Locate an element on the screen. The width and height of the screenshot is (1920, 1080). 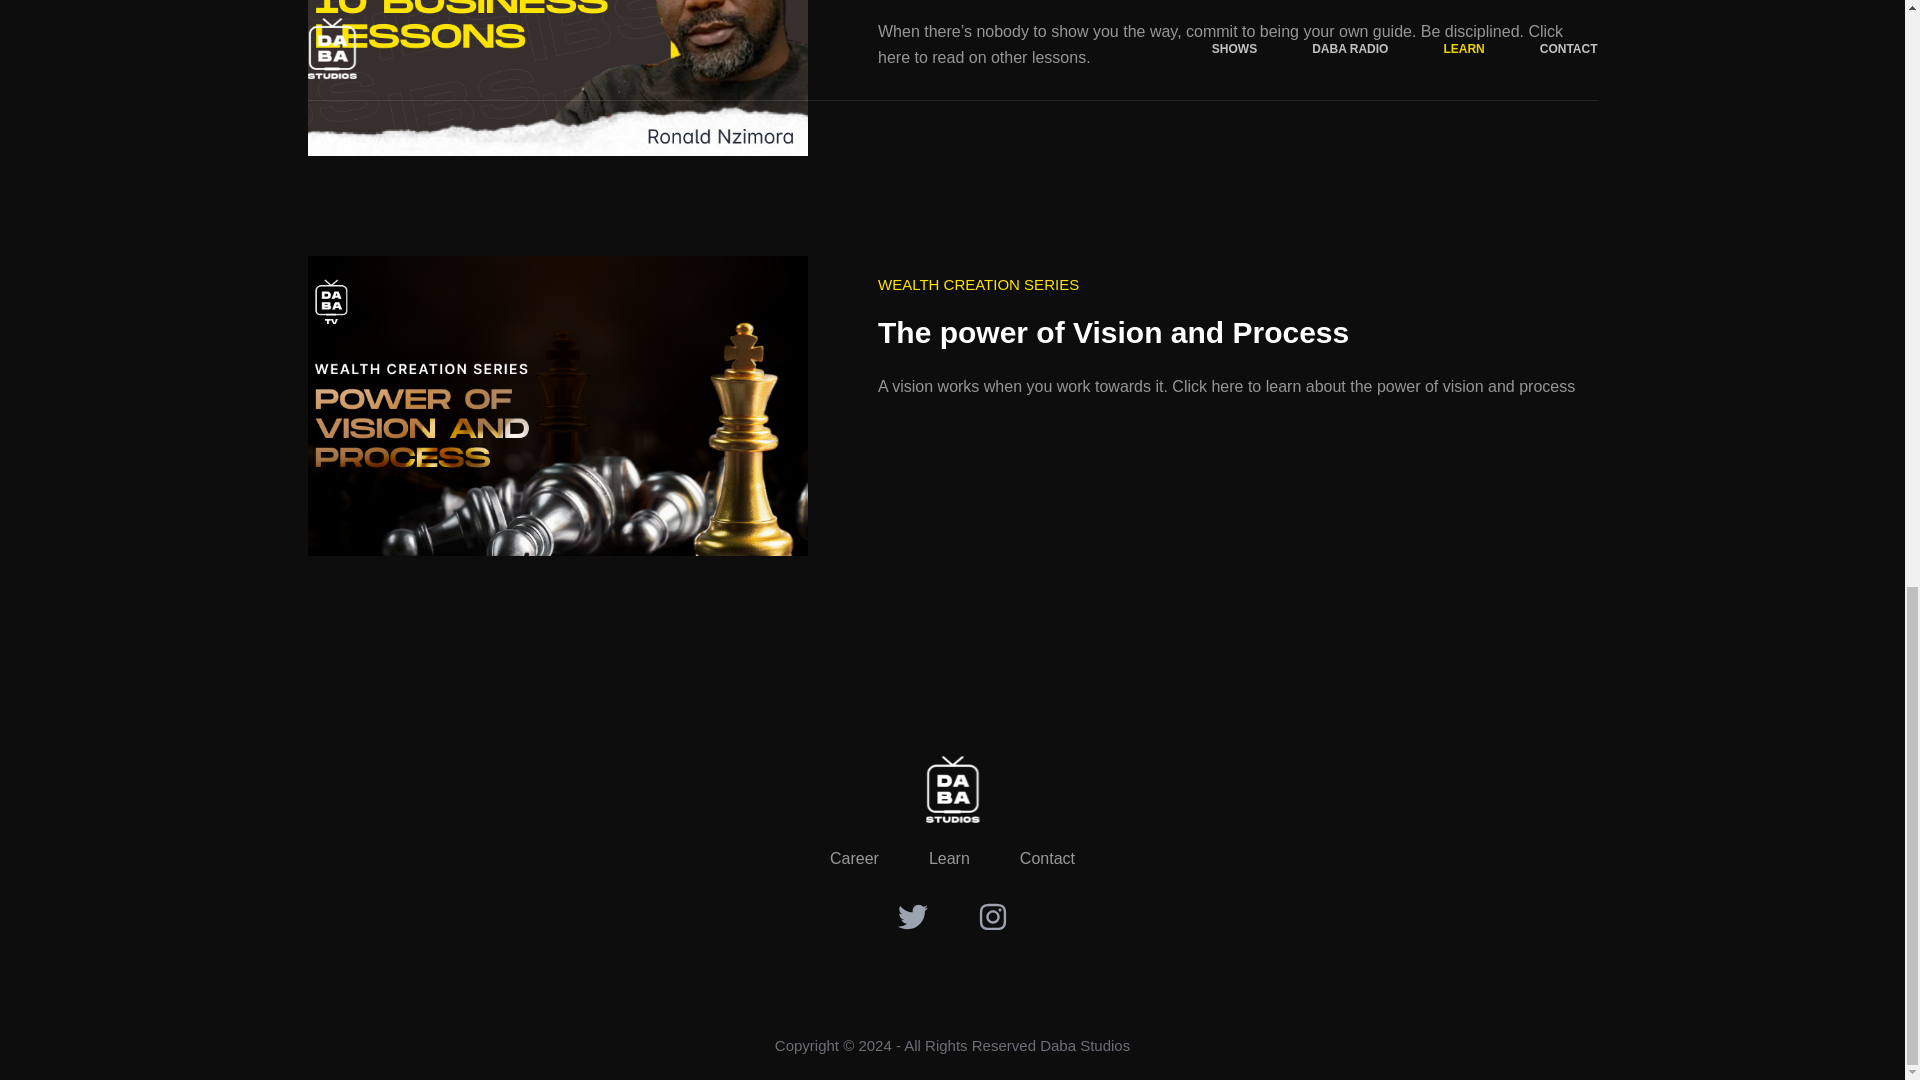
10 Business Lessons From The Sage, Ronald Nzimora is located at coordinates (558, 78).